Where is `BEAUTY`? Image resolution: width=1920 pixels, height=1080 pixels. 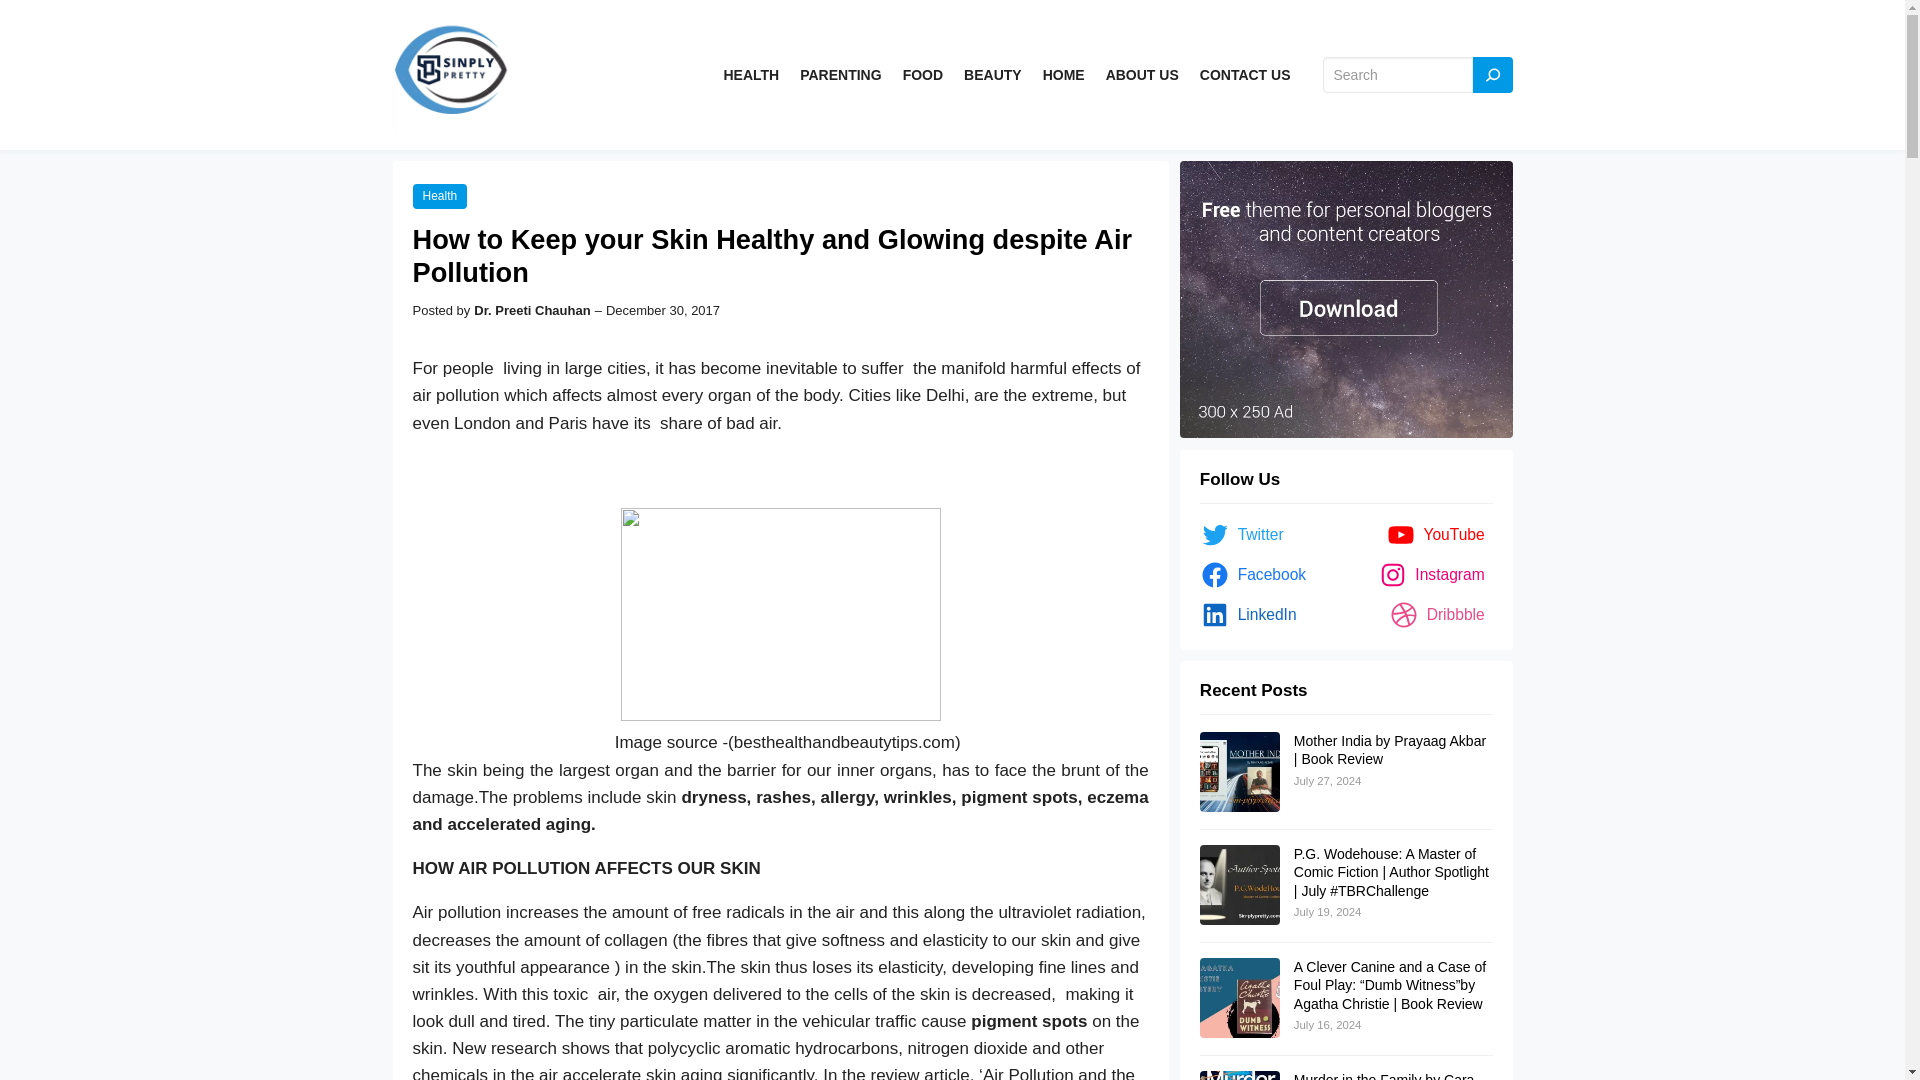 BEAUTY is located at coordinates (992, 75).